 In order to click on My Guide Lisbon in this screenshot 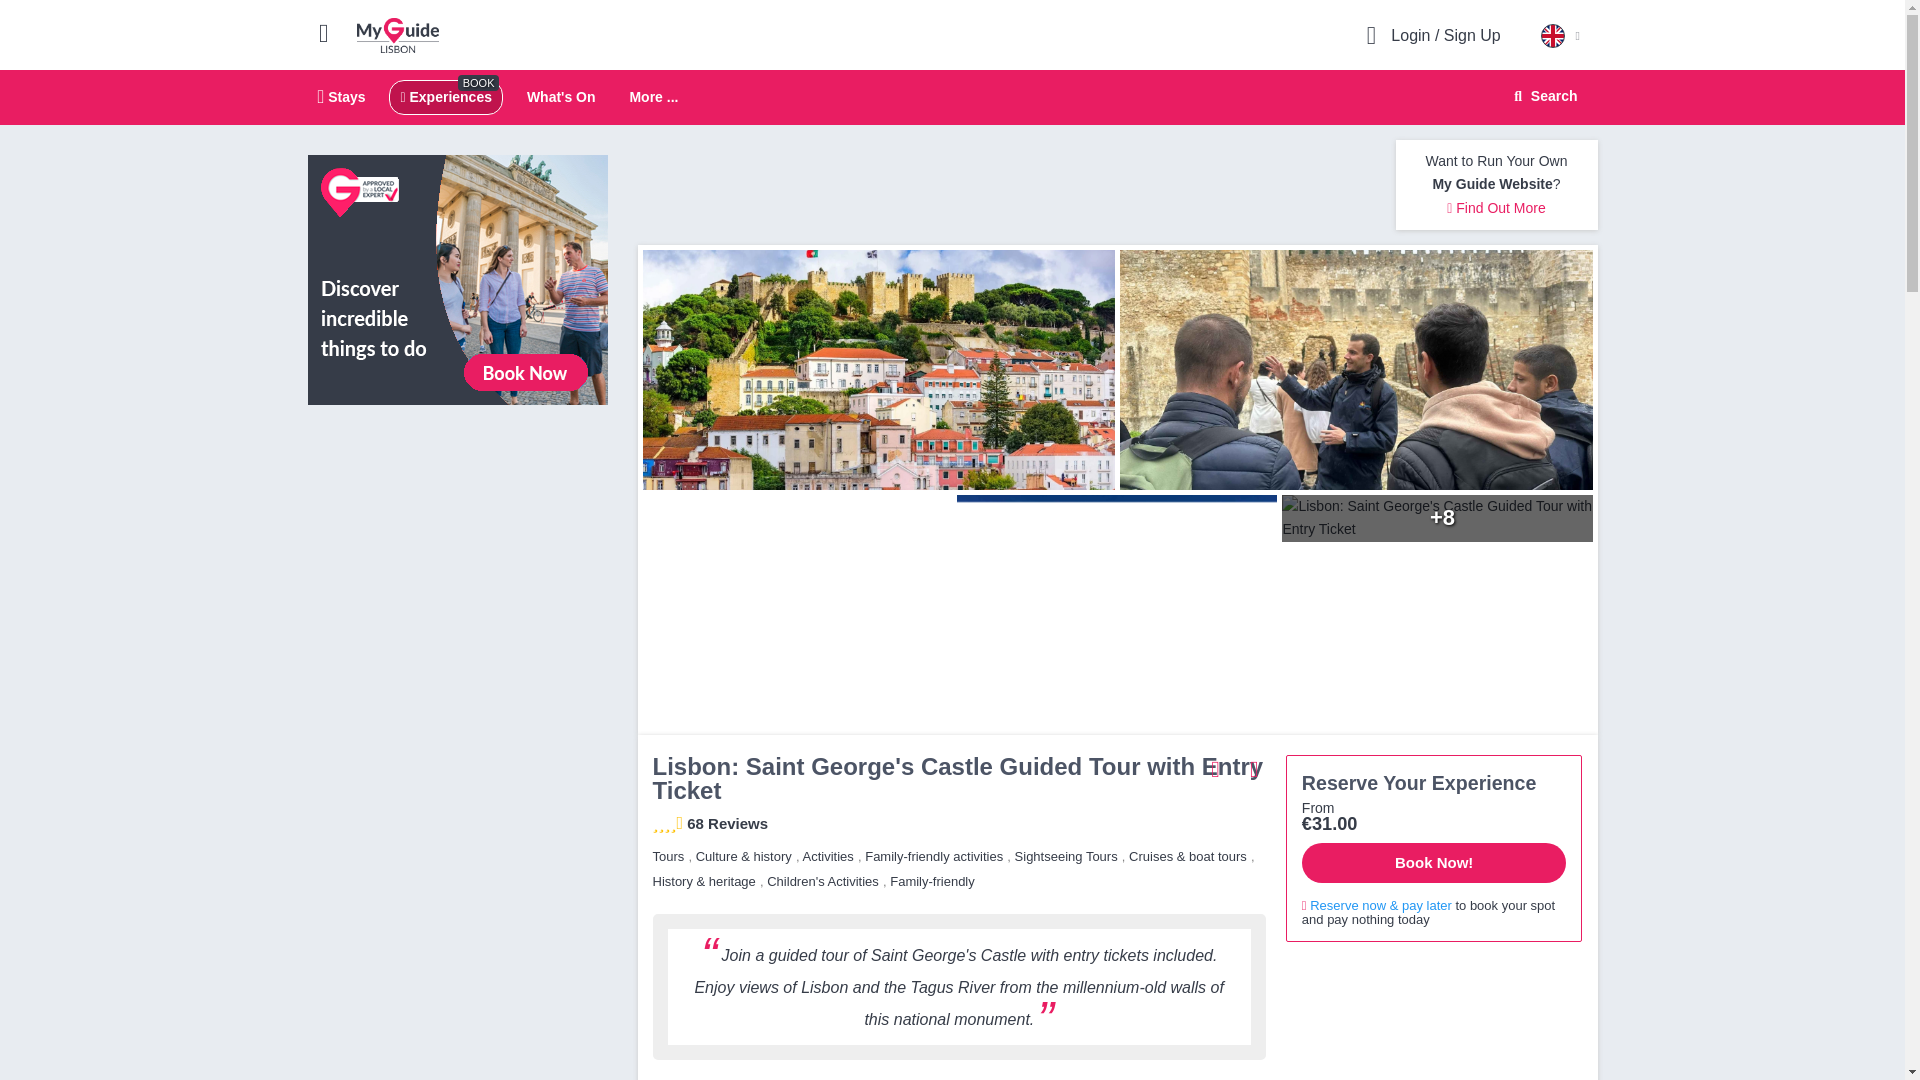, I will do `click(398, 34)`.